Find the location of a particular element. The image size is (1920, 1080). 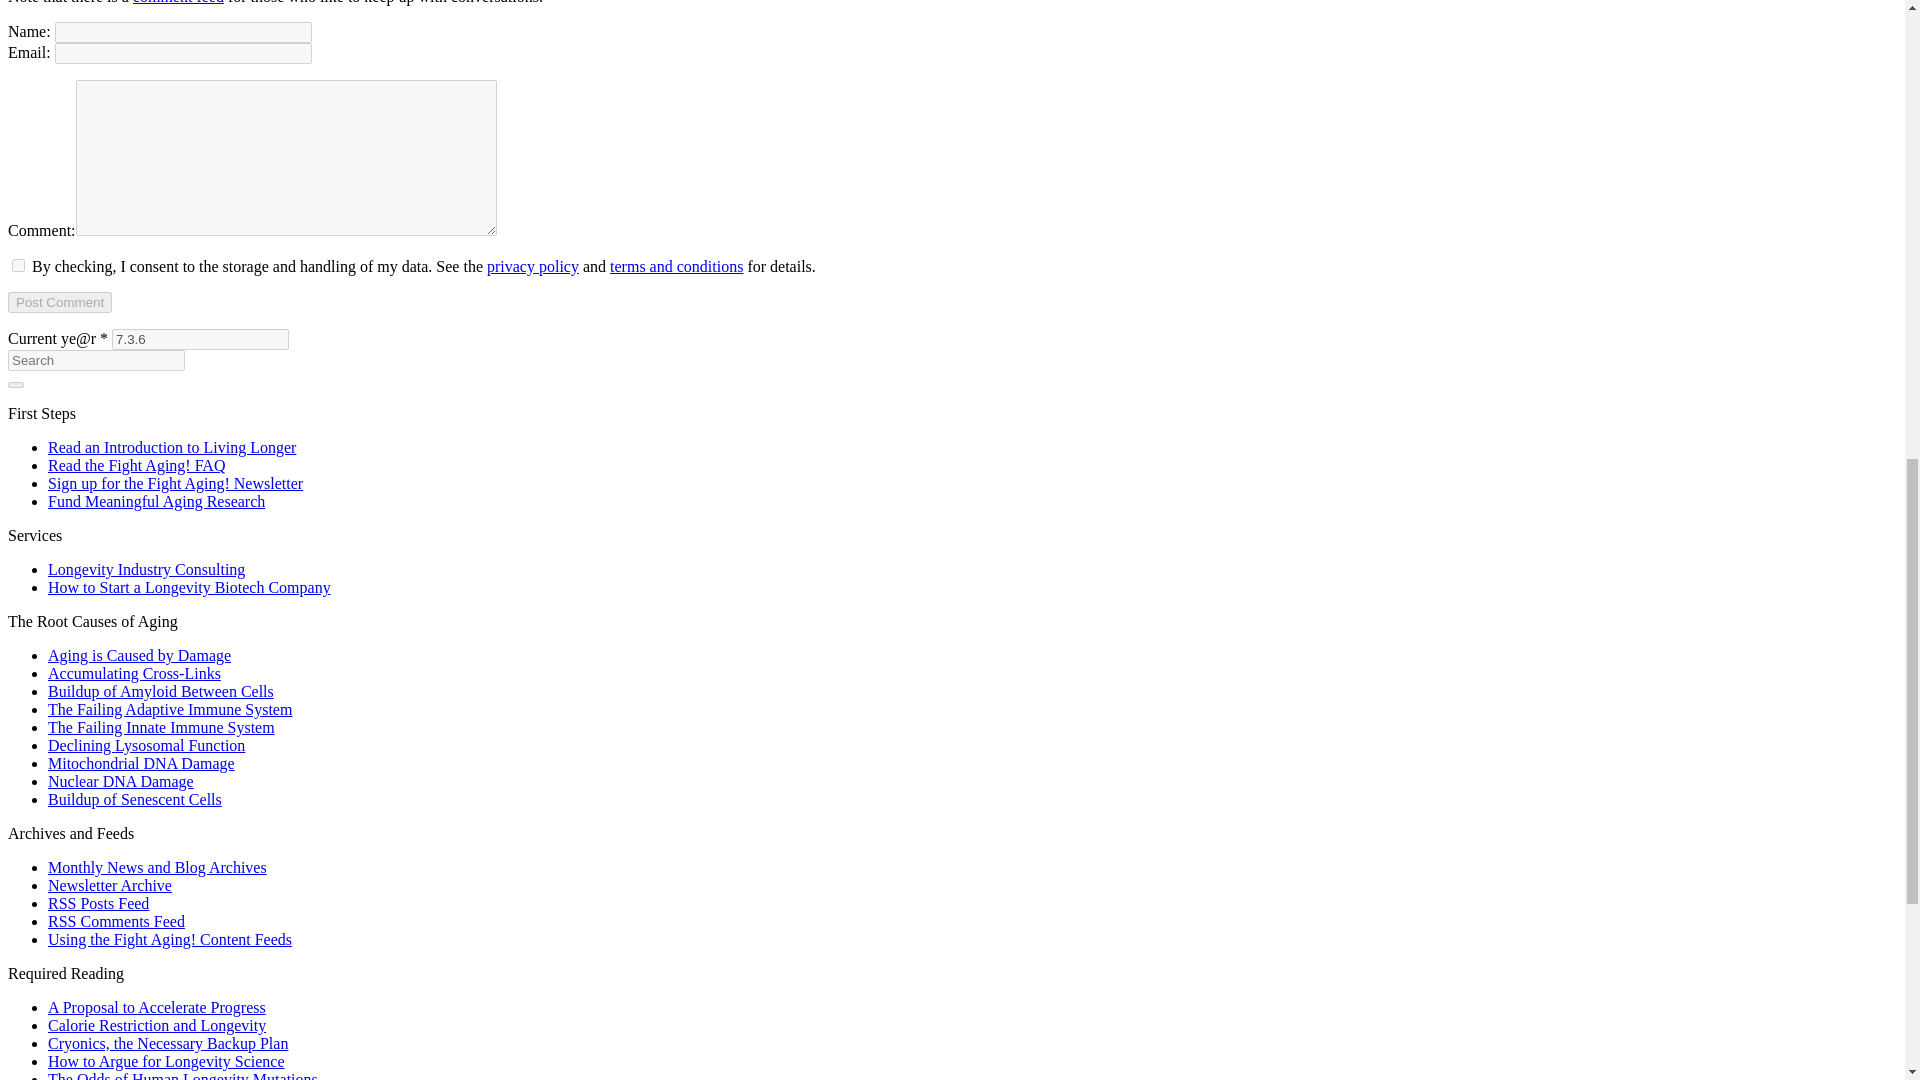

terms and conditions is located at coordinates (676, 266).